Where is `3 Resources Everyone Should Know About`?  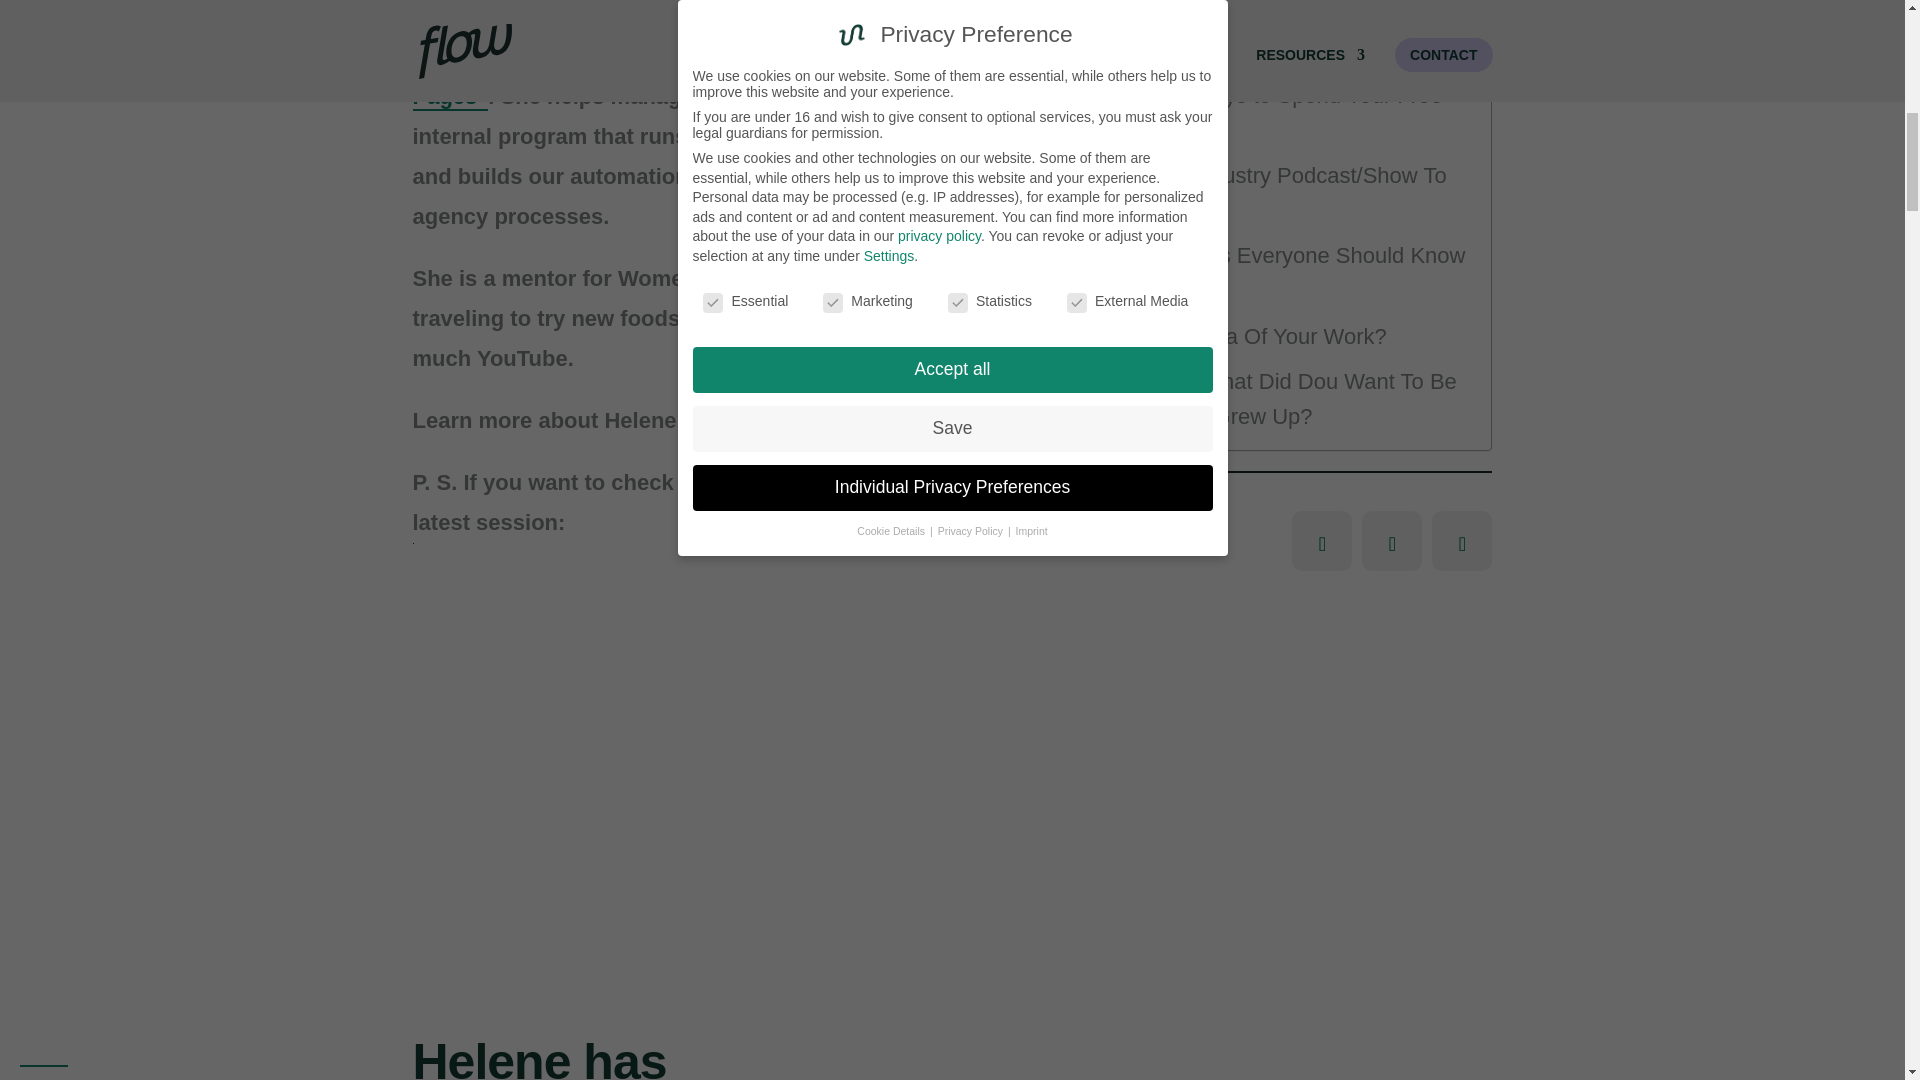
3 Resources Everyone Should Know About is located at coordinates (1288, 272).